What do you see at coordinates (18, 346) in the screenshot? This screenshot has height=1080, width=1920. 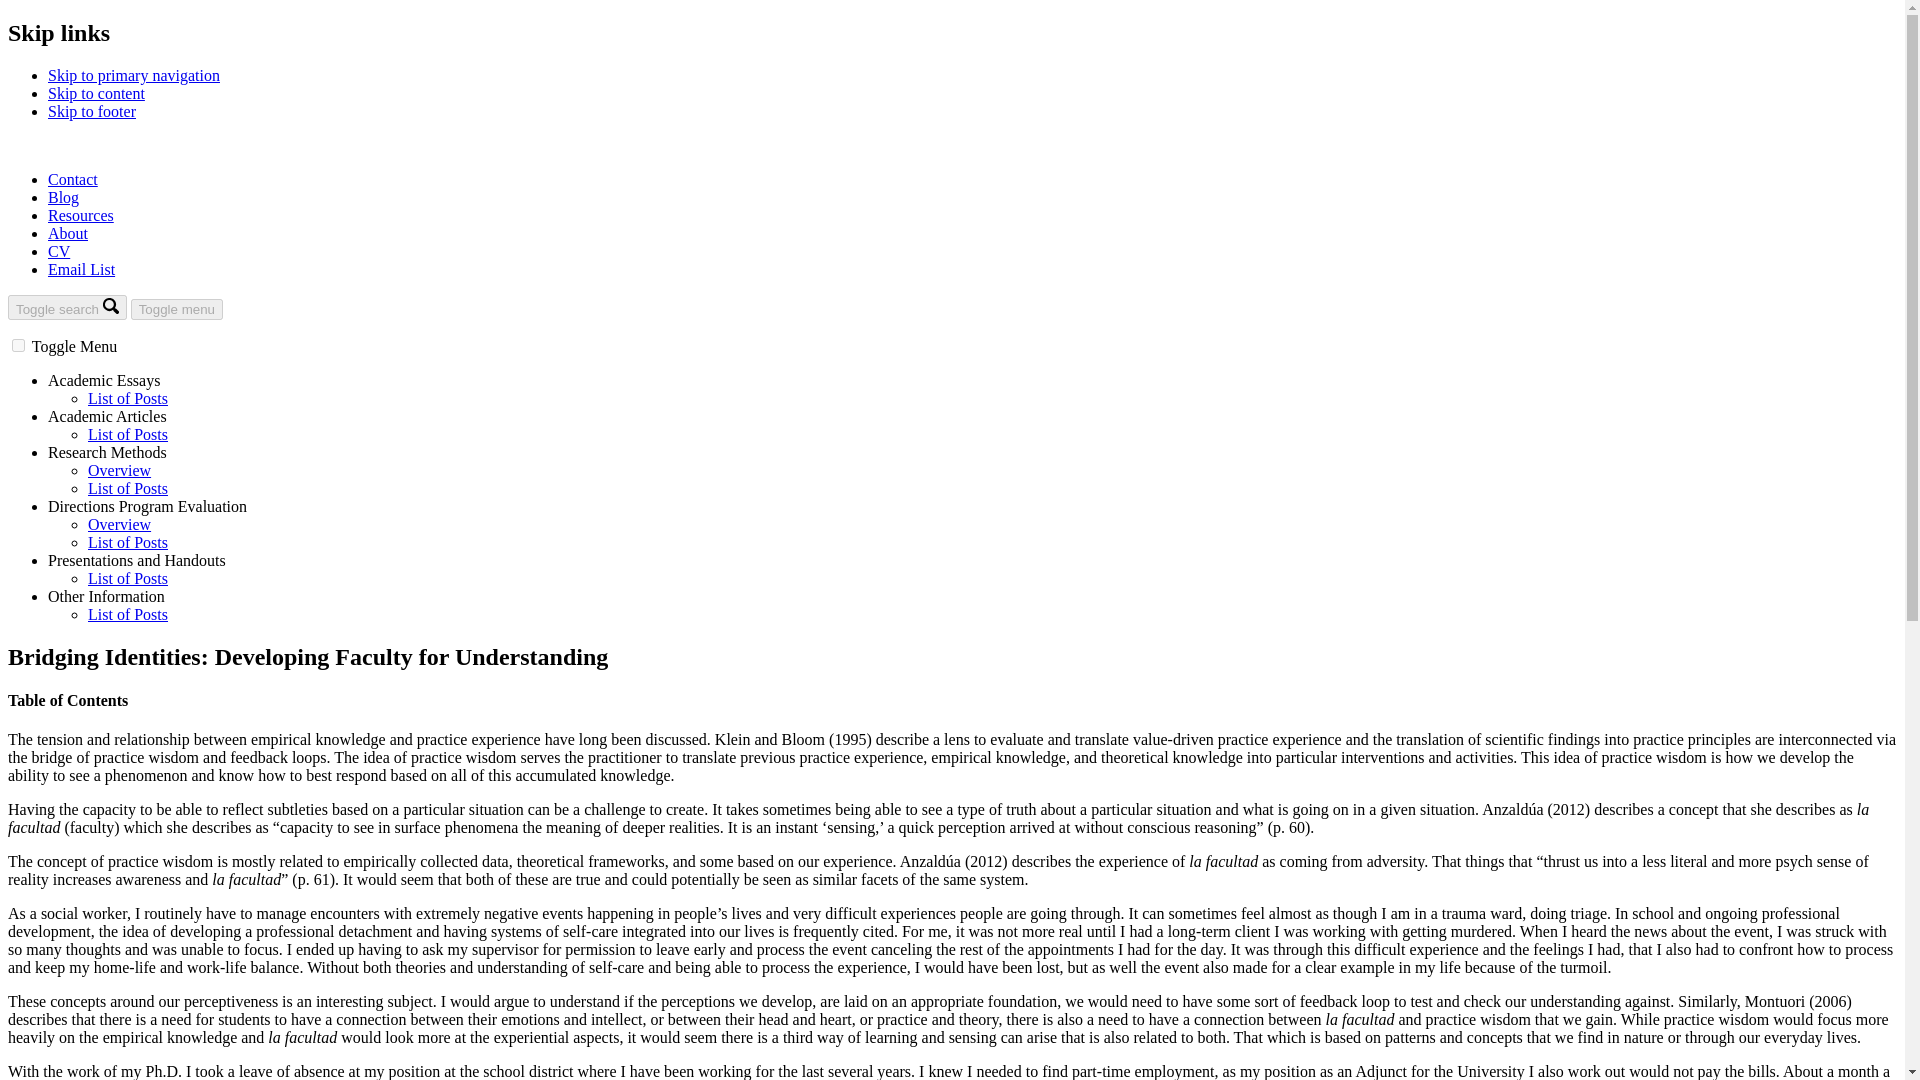 I see `on` at bounding box center [18, 346].